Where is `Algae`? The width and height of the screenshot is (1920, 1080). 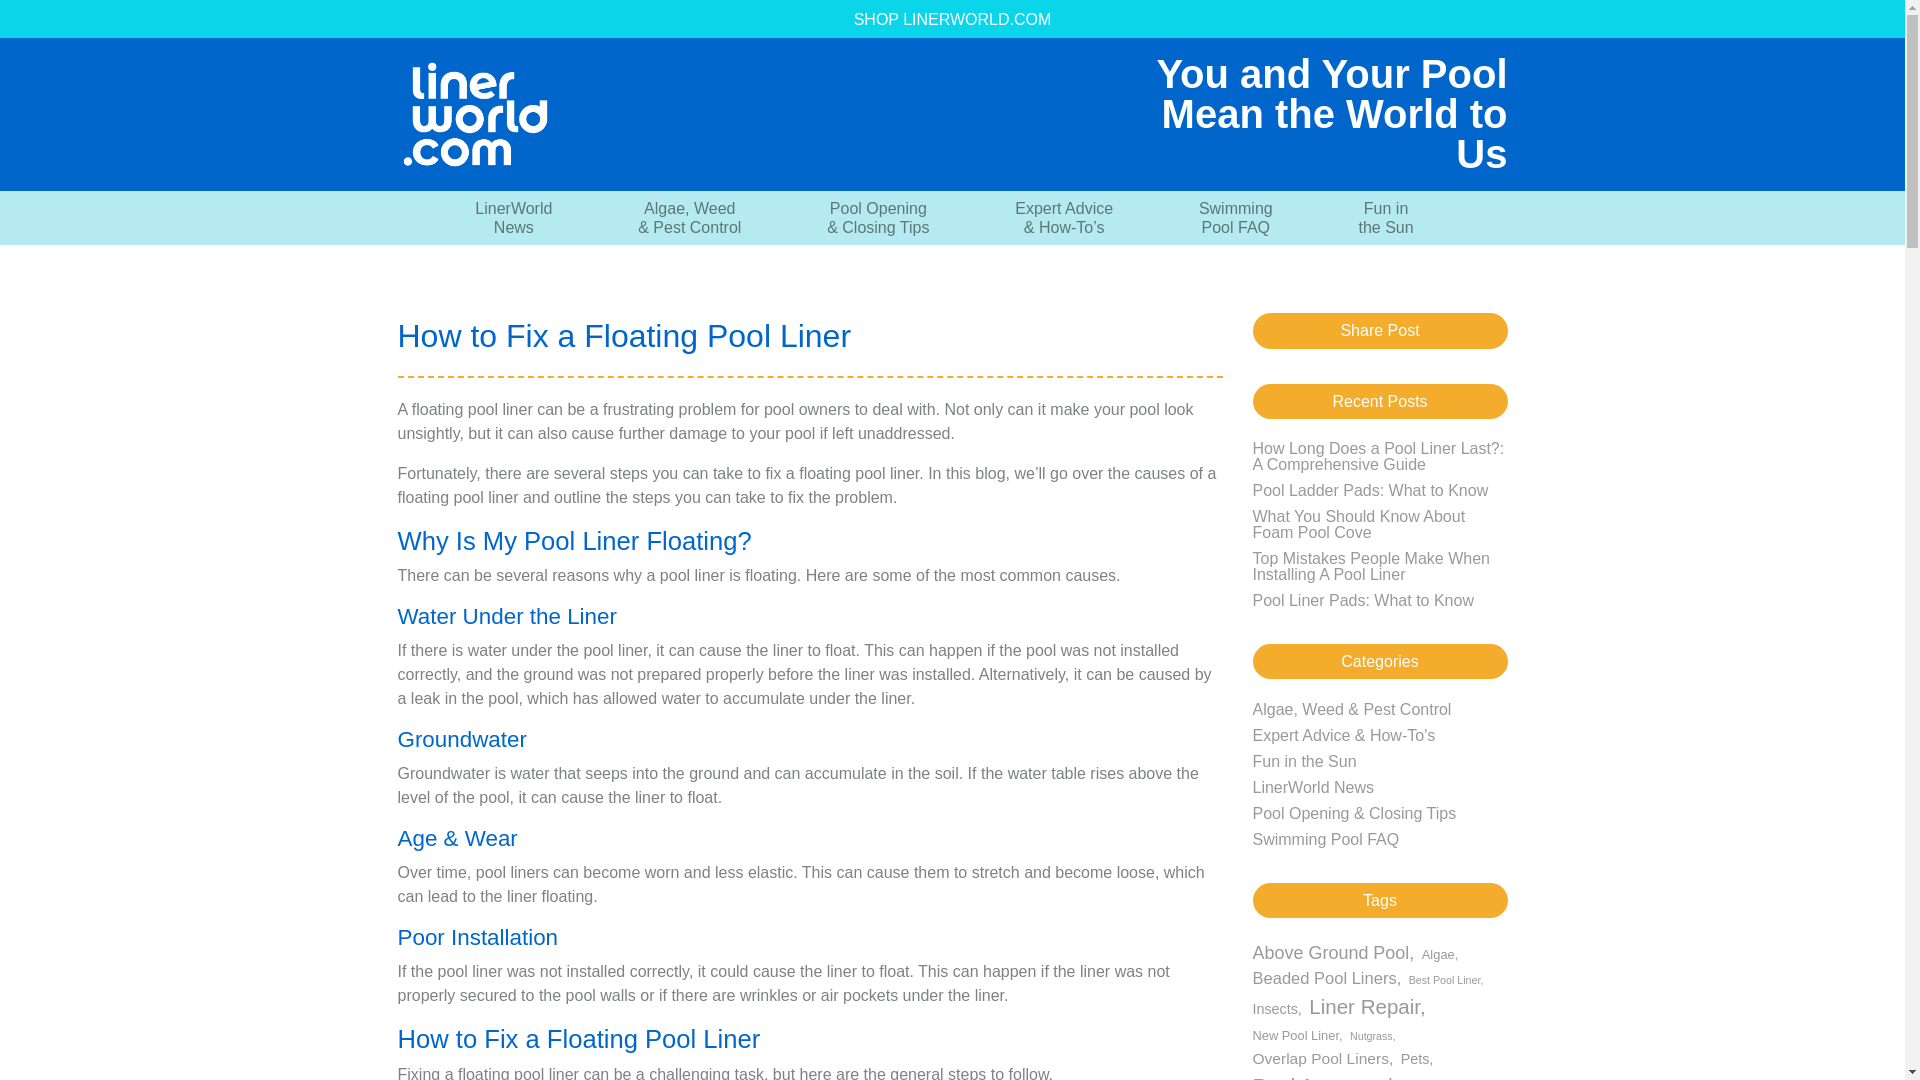
Algae is located at coordinates (1276, 1009).